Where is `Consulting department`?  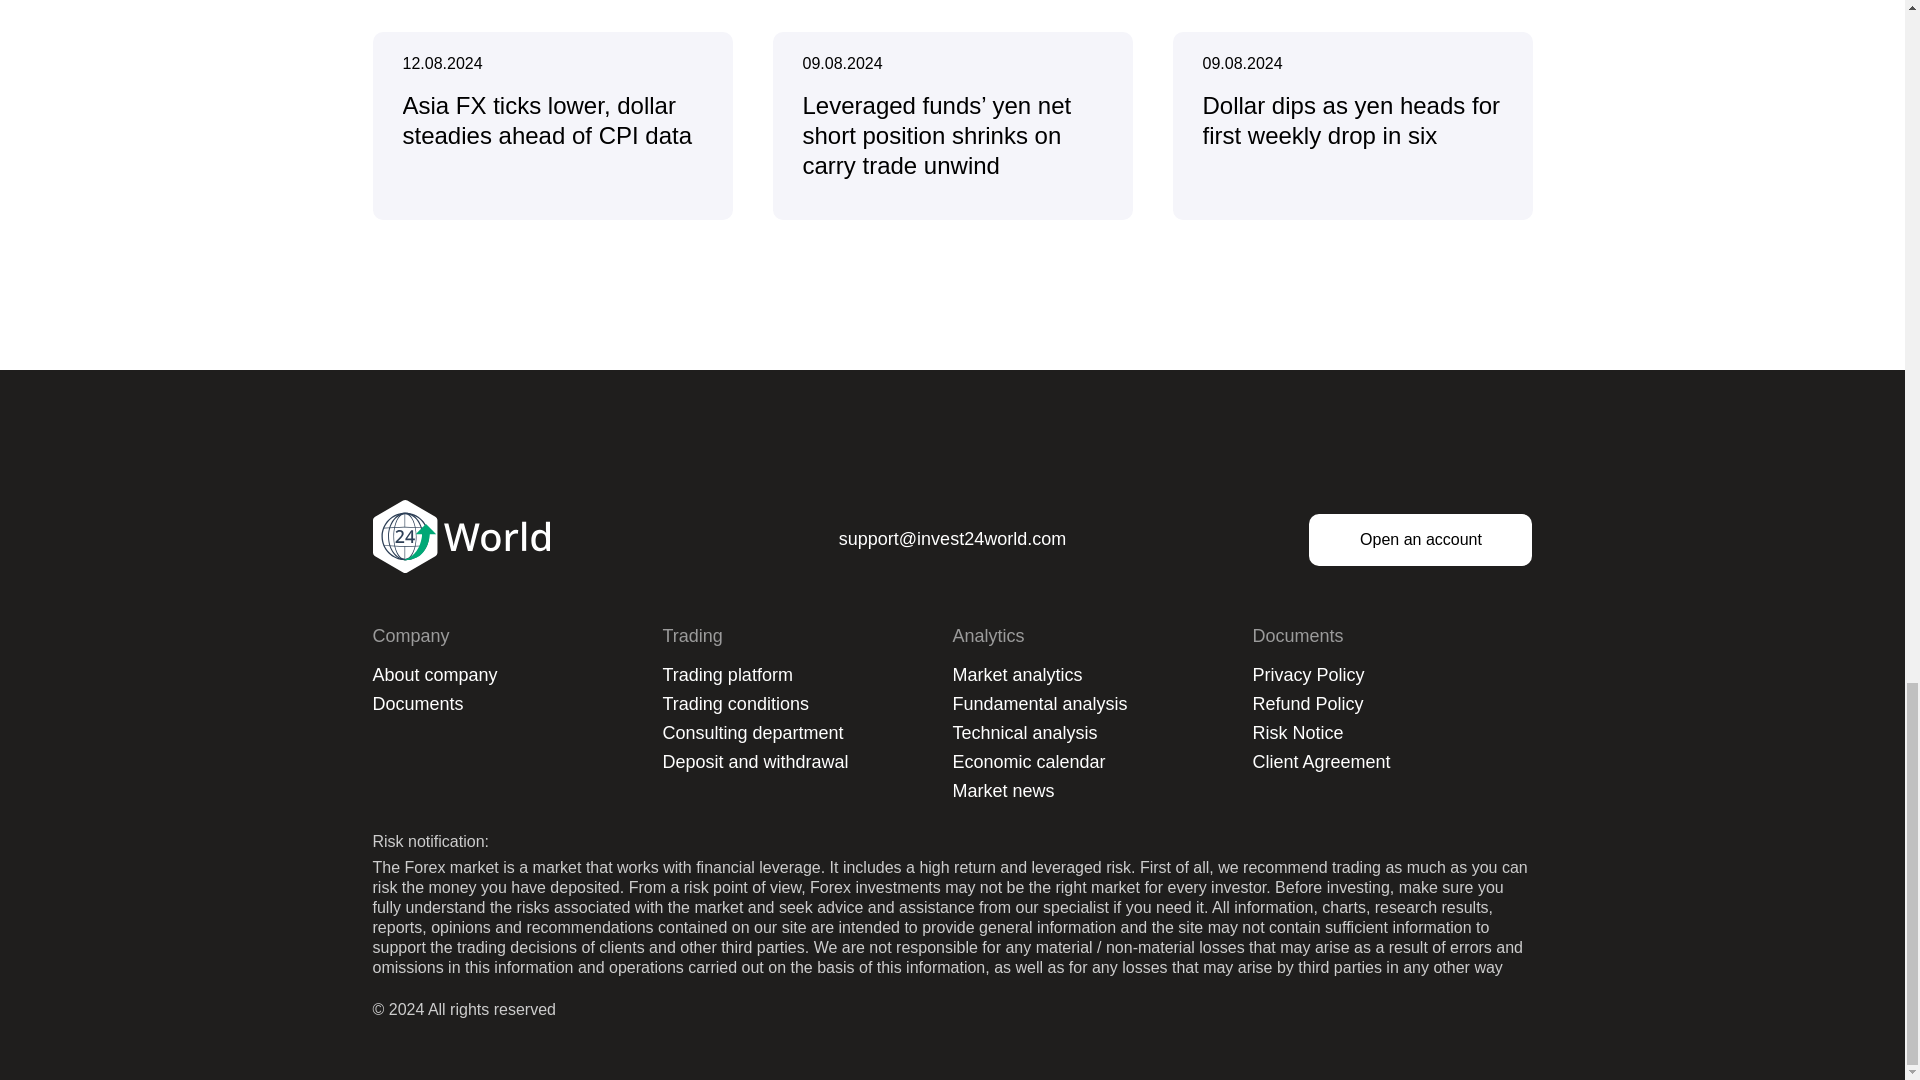 Consulting department is located at coordinates (752, 732).